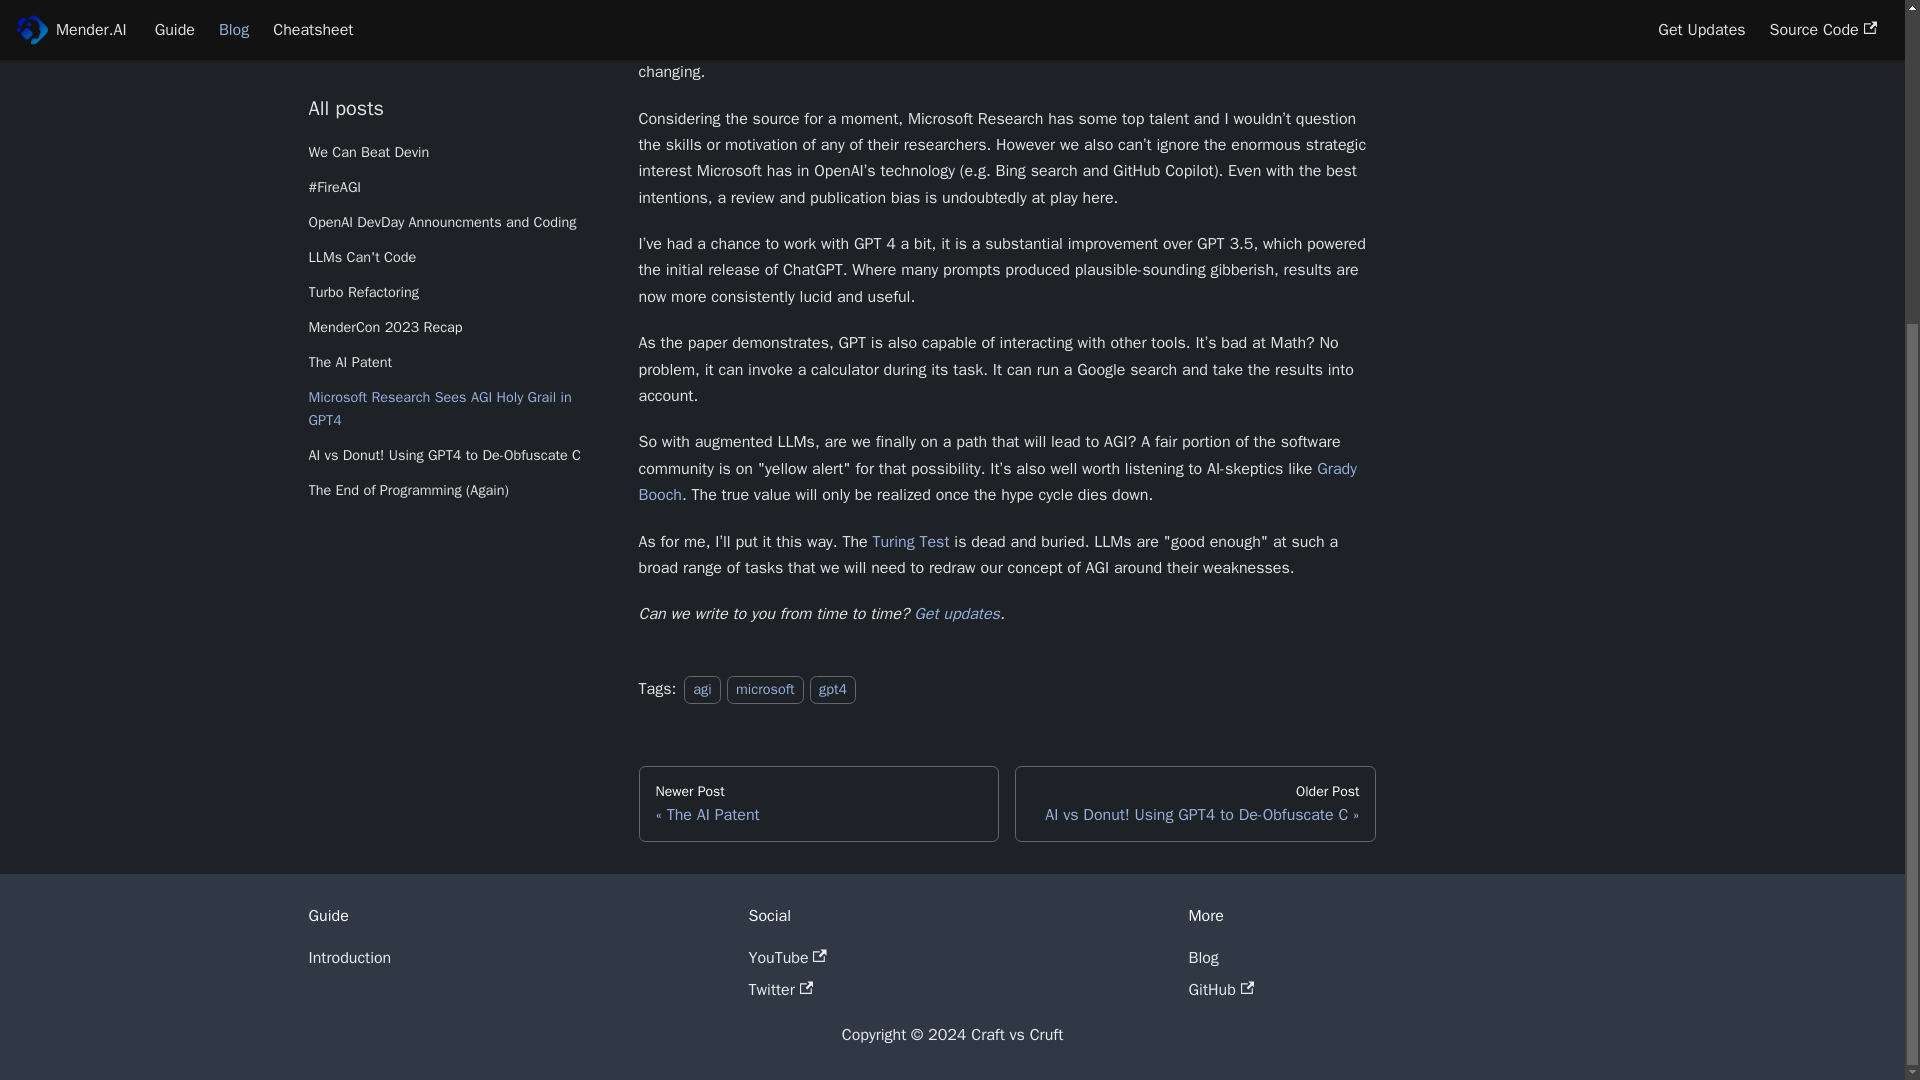 The width and height of the screenshot is (1920, 1080). I want to click on Blog, so click(996, 482).